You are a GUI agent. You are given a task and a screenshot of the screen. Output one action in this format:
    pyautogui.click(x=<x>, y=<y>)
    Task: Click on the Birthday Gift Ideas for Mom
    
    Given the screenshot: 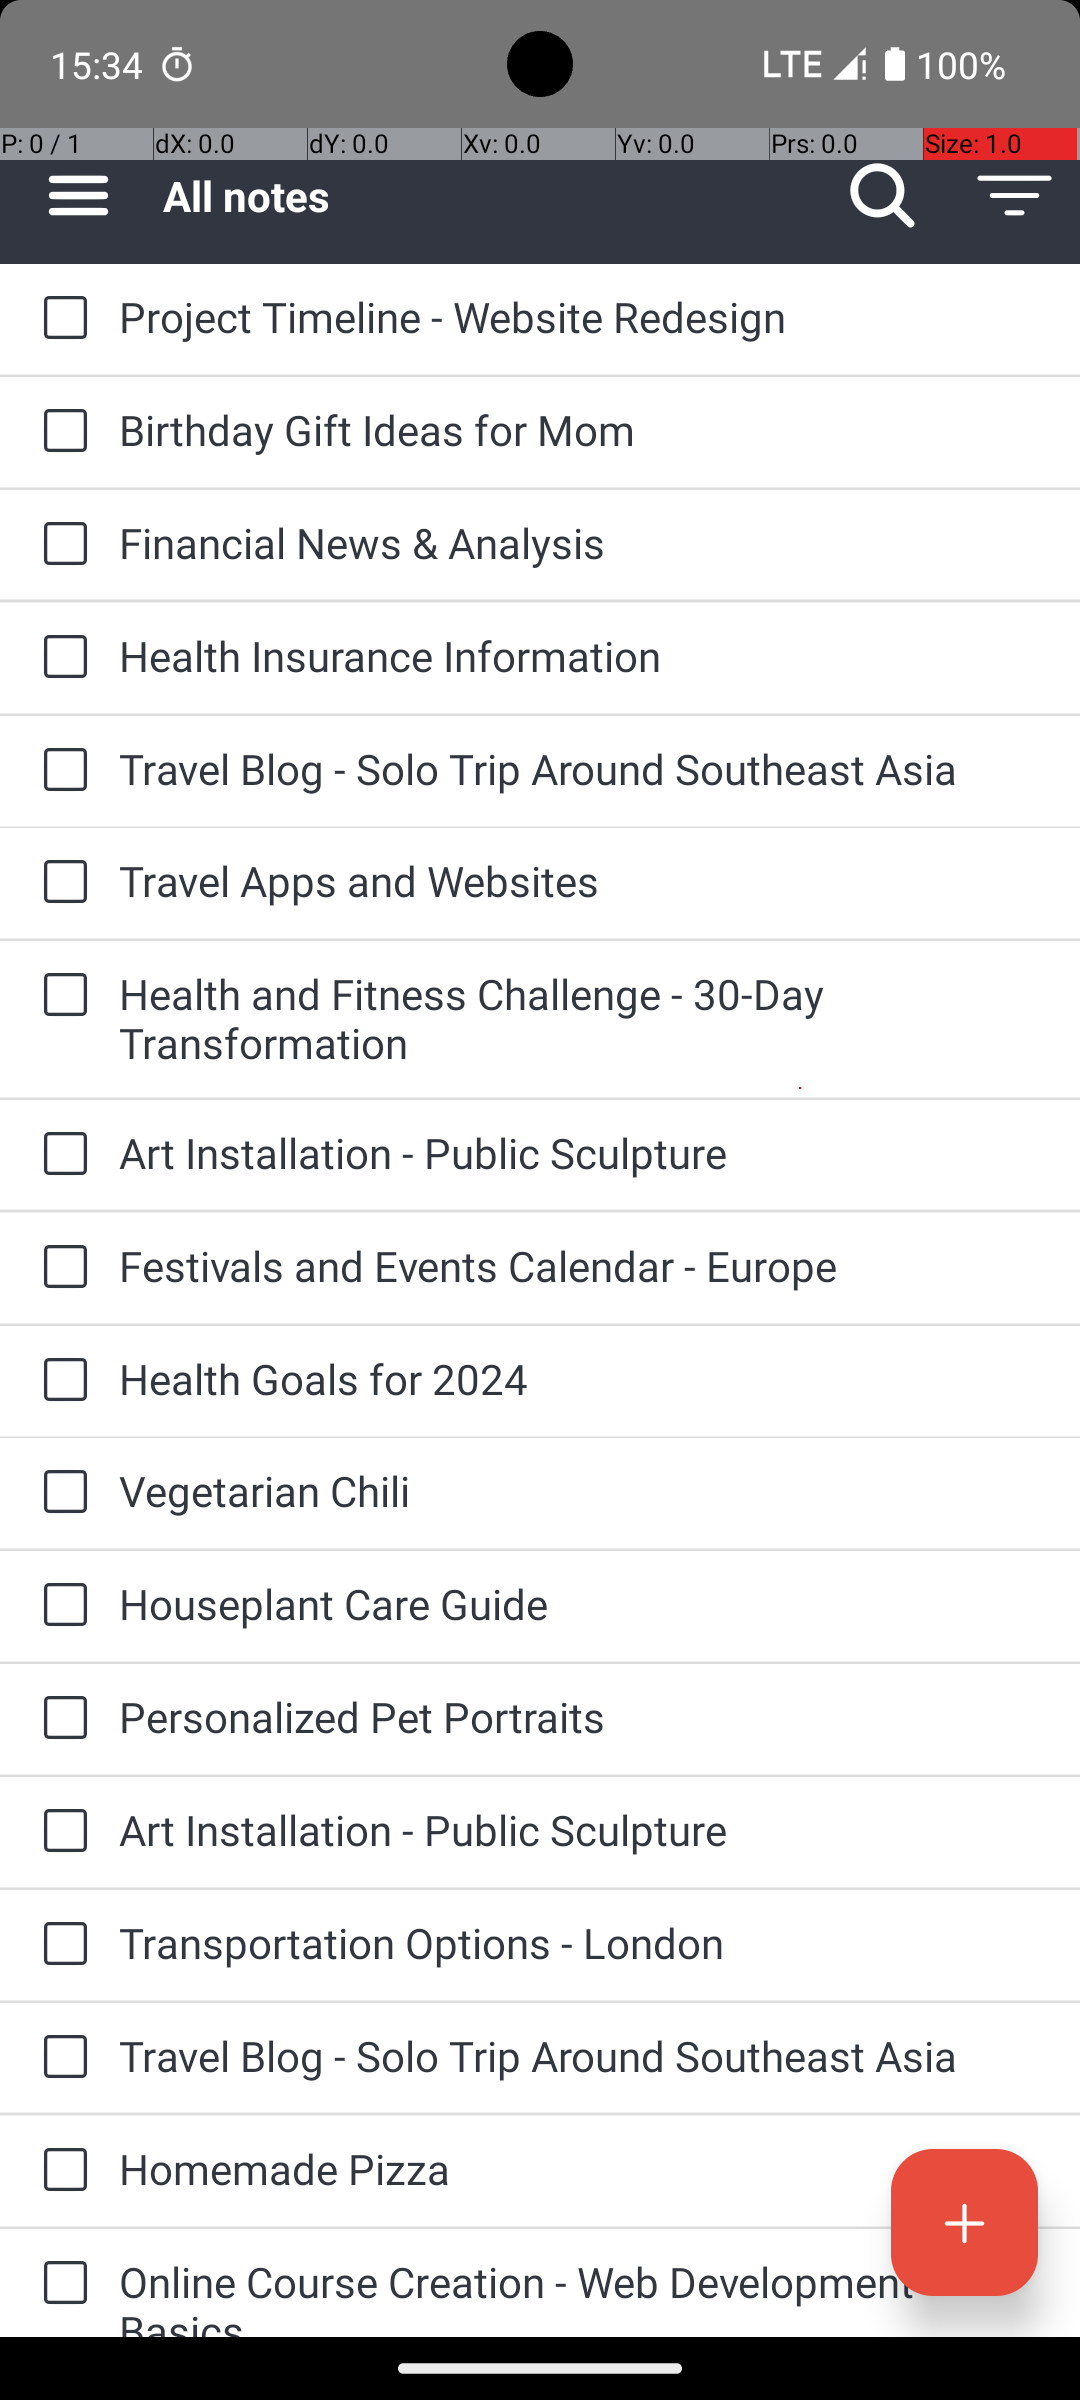 What is the action you would take?
    pyautogui.click(x=580, y=430)
    